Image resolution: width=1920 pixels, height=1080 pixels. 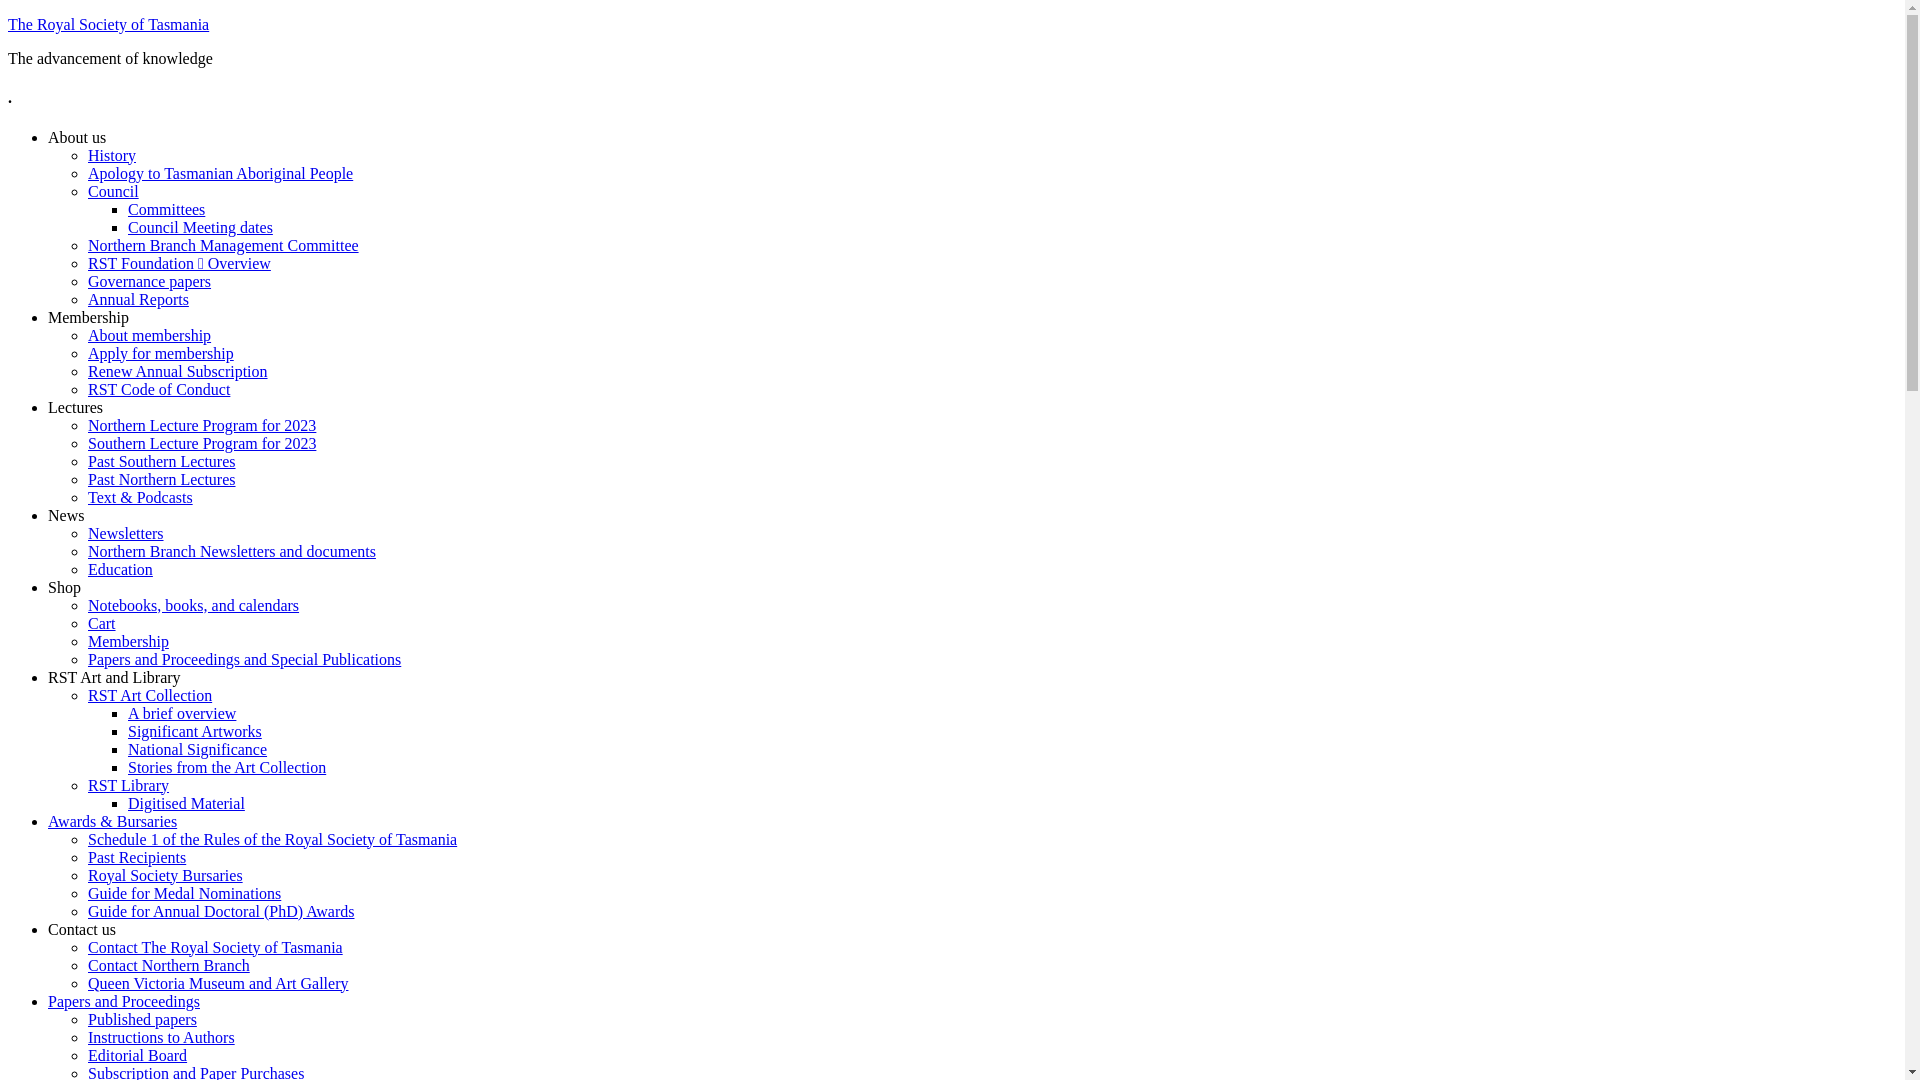 What do you see at coordinates (200, 228) in the screenshot?
I see `Council Meeting dates` at bounding box center [200, 228].